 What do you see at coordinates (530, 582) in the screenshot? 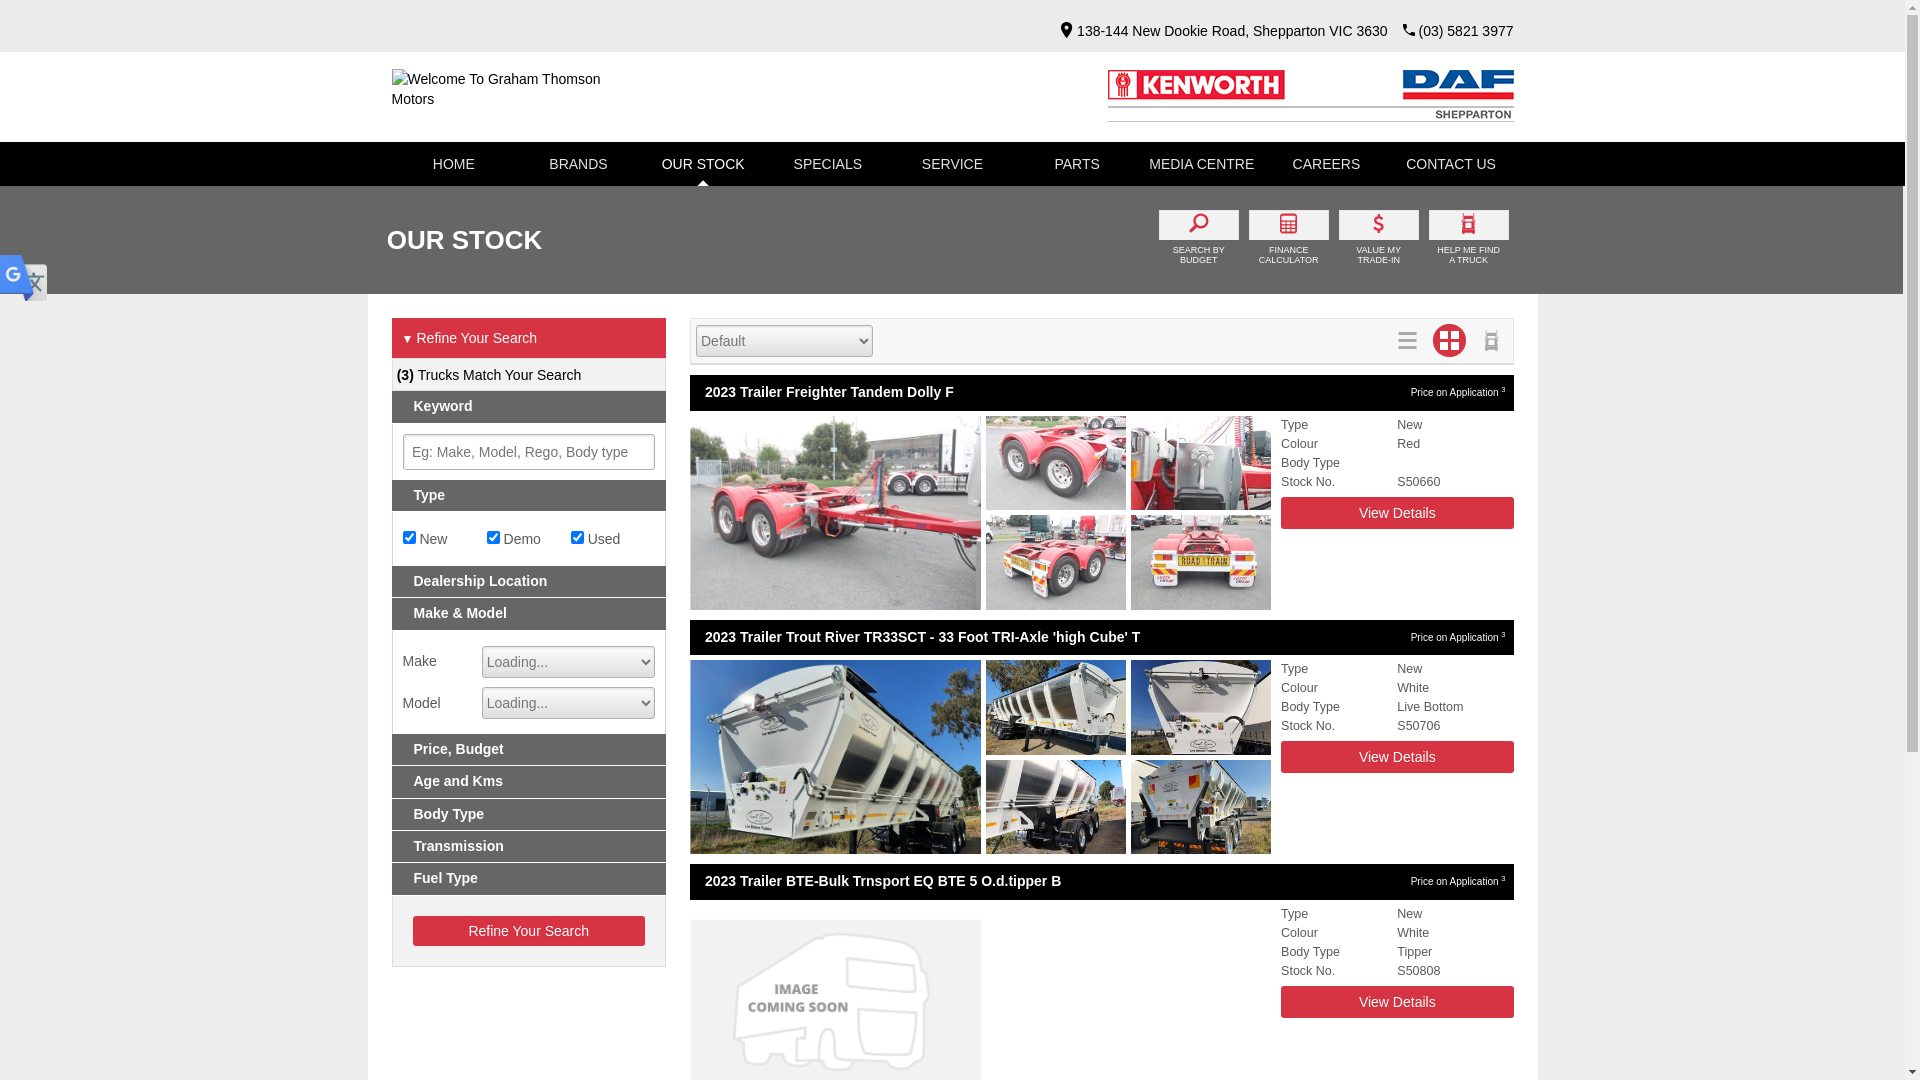
I see `Dealership Location` at bounding box center [530, 582].